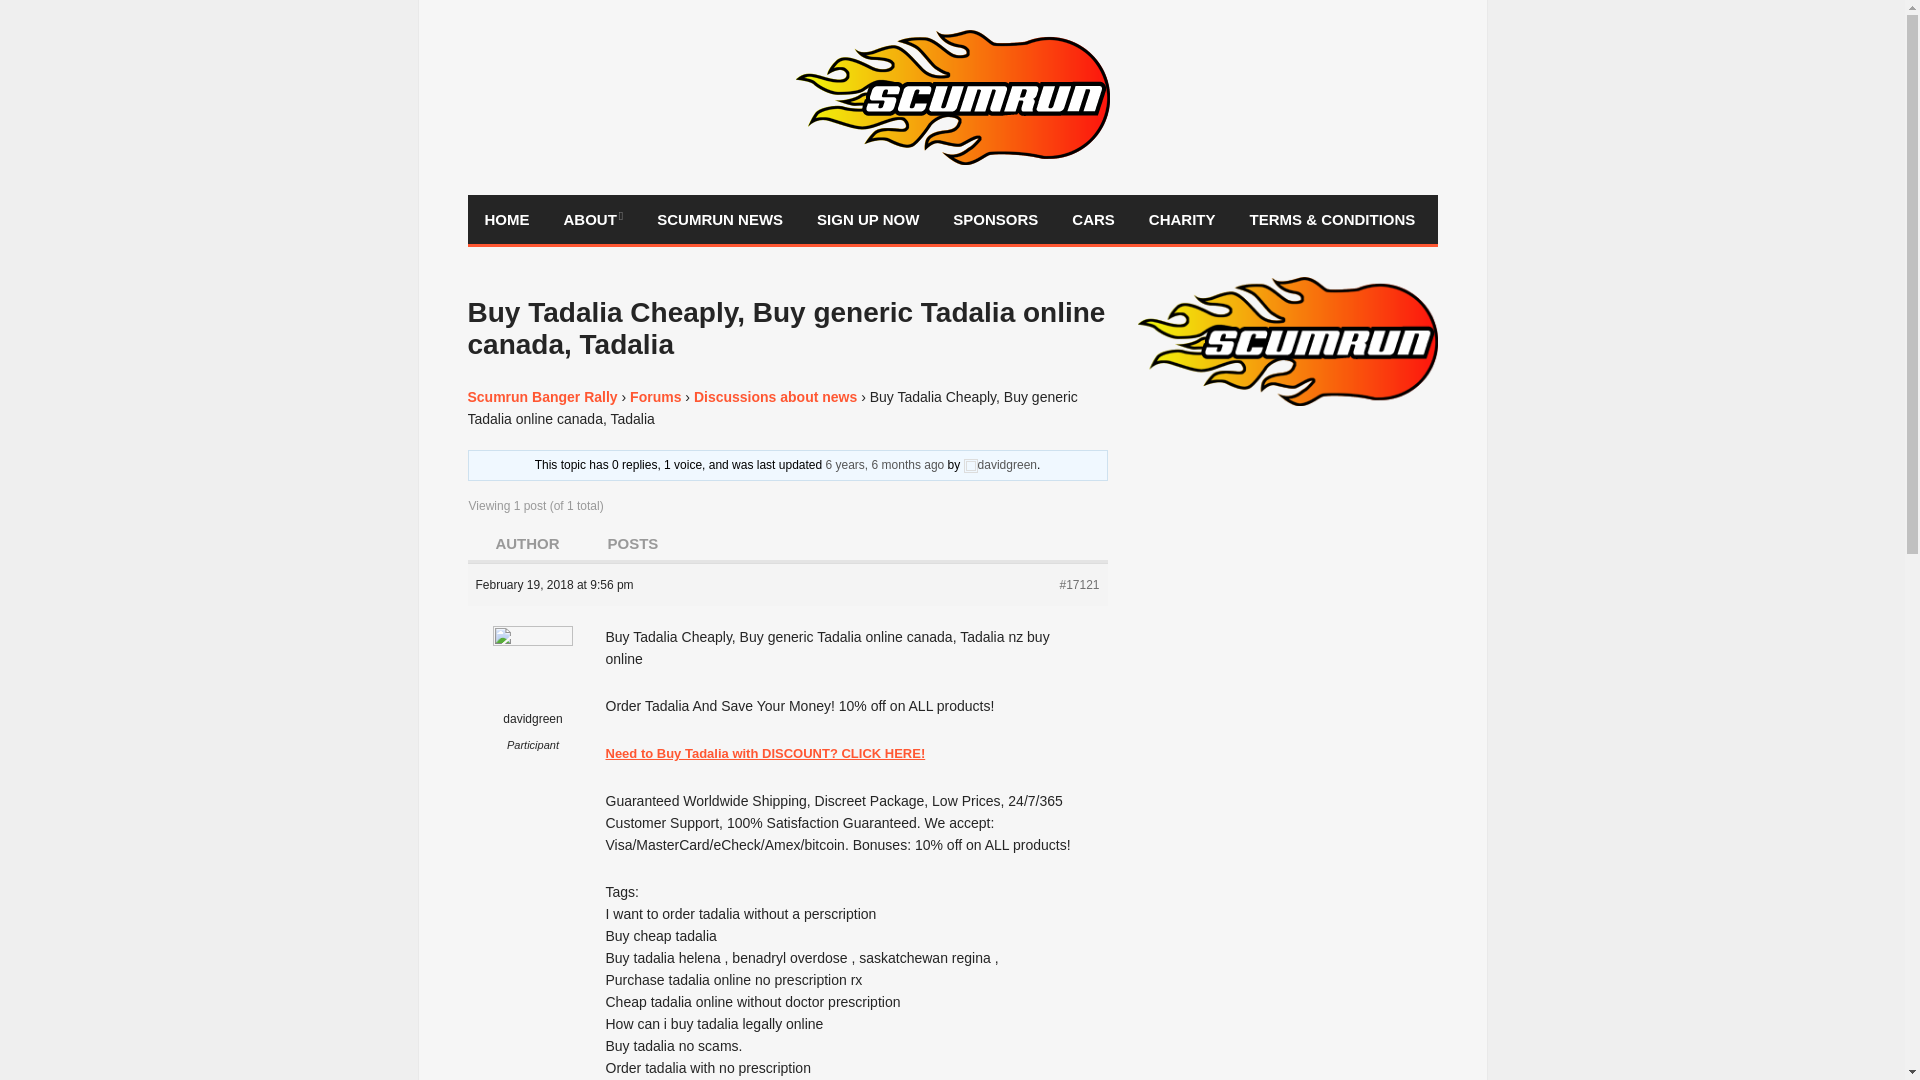 This screenshot has height=1080, width=1920. Describe the element at coordinates (543, 396) in the screenshot. I see `Scumrun Banger Rally` at that location.